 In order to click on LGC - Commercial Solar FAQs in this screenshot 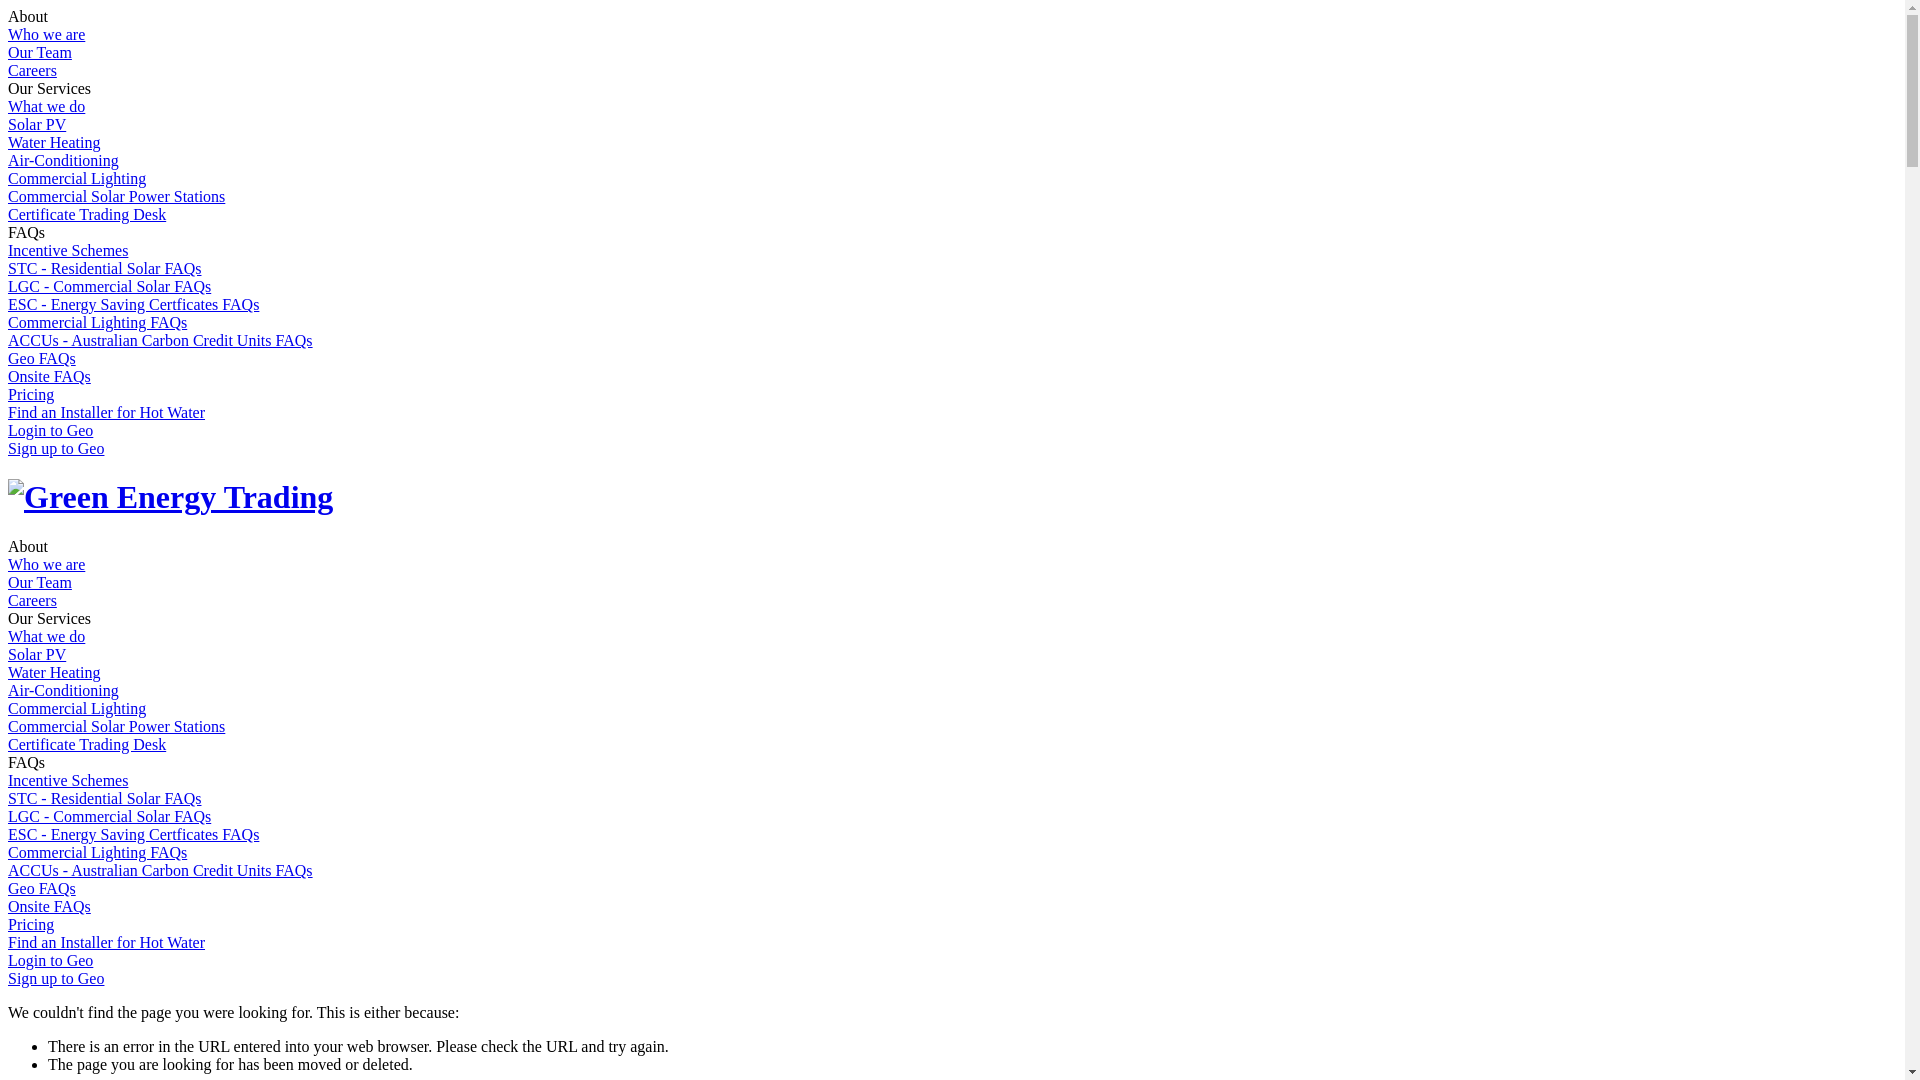, I will do `click(110, 286)`.